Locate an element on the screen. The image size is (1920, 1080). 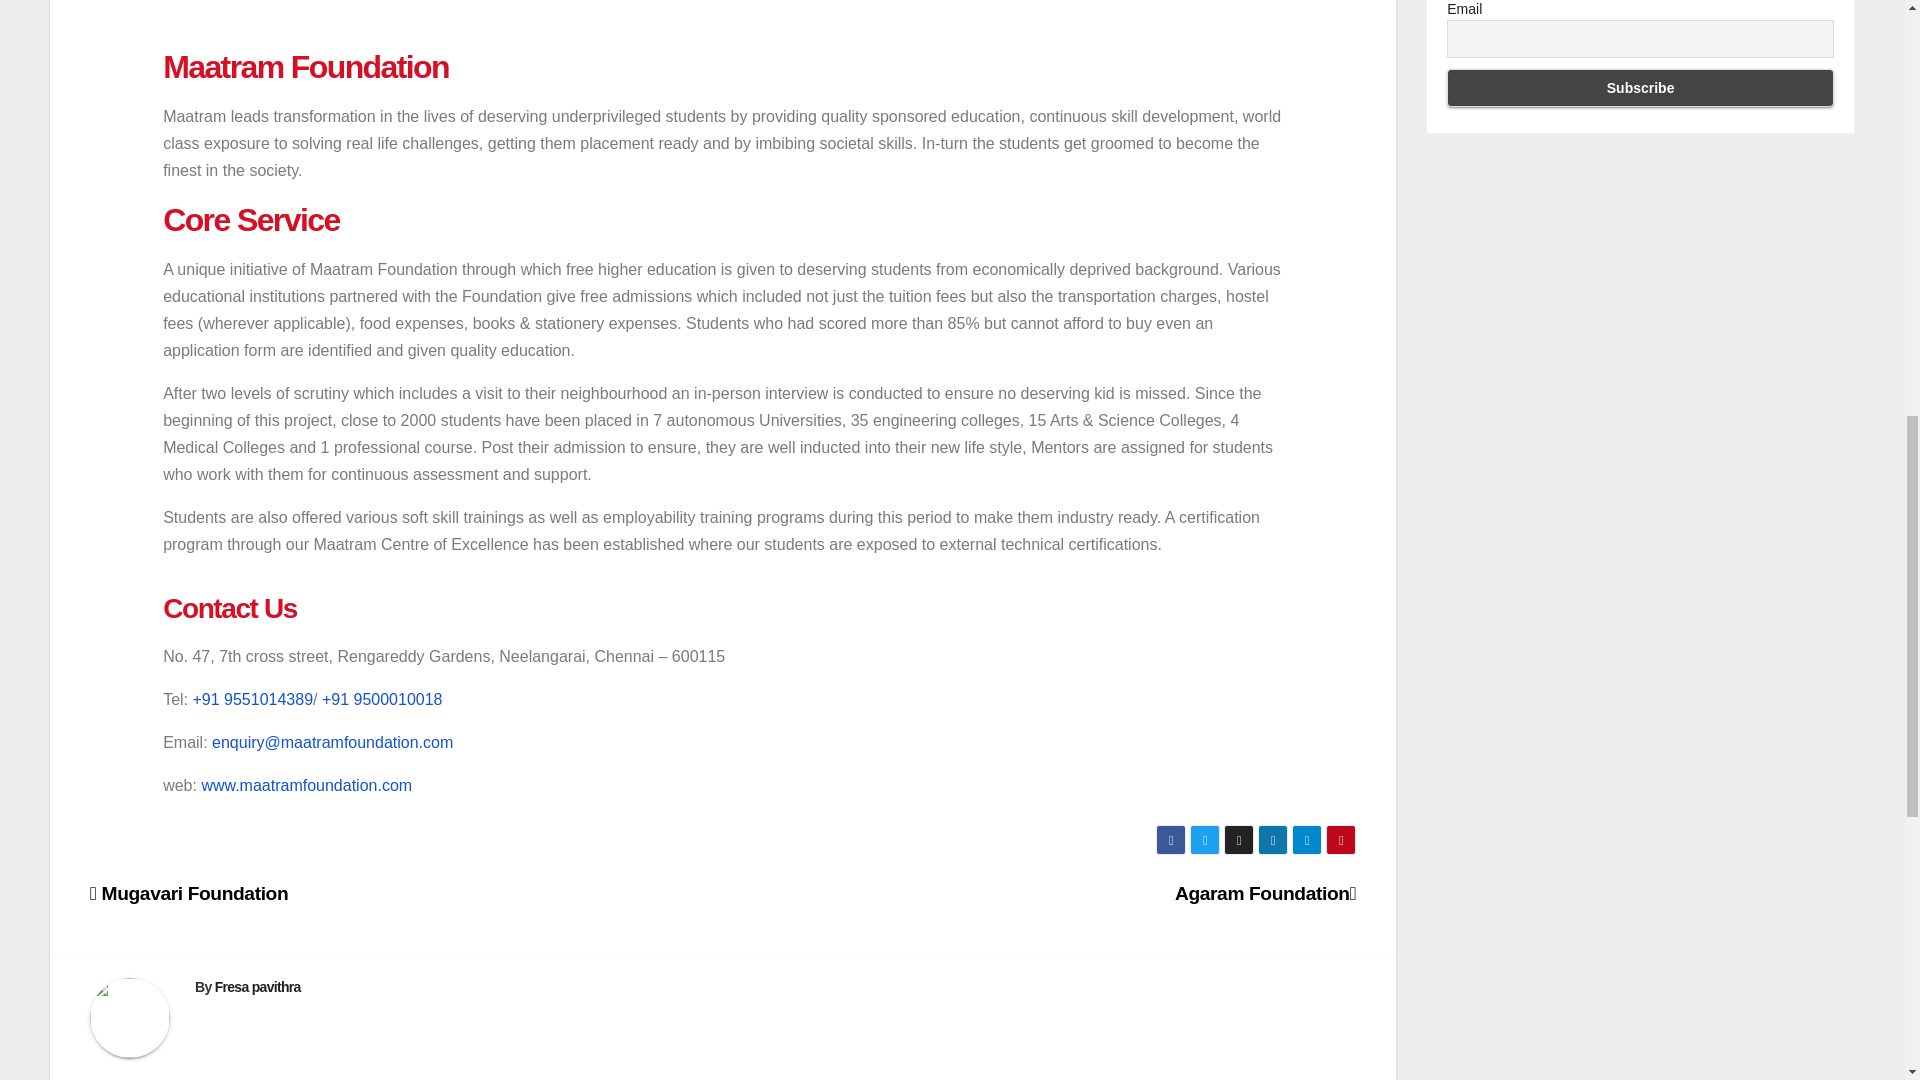
Mugavari Foundation is located at coordinates (189, 893).